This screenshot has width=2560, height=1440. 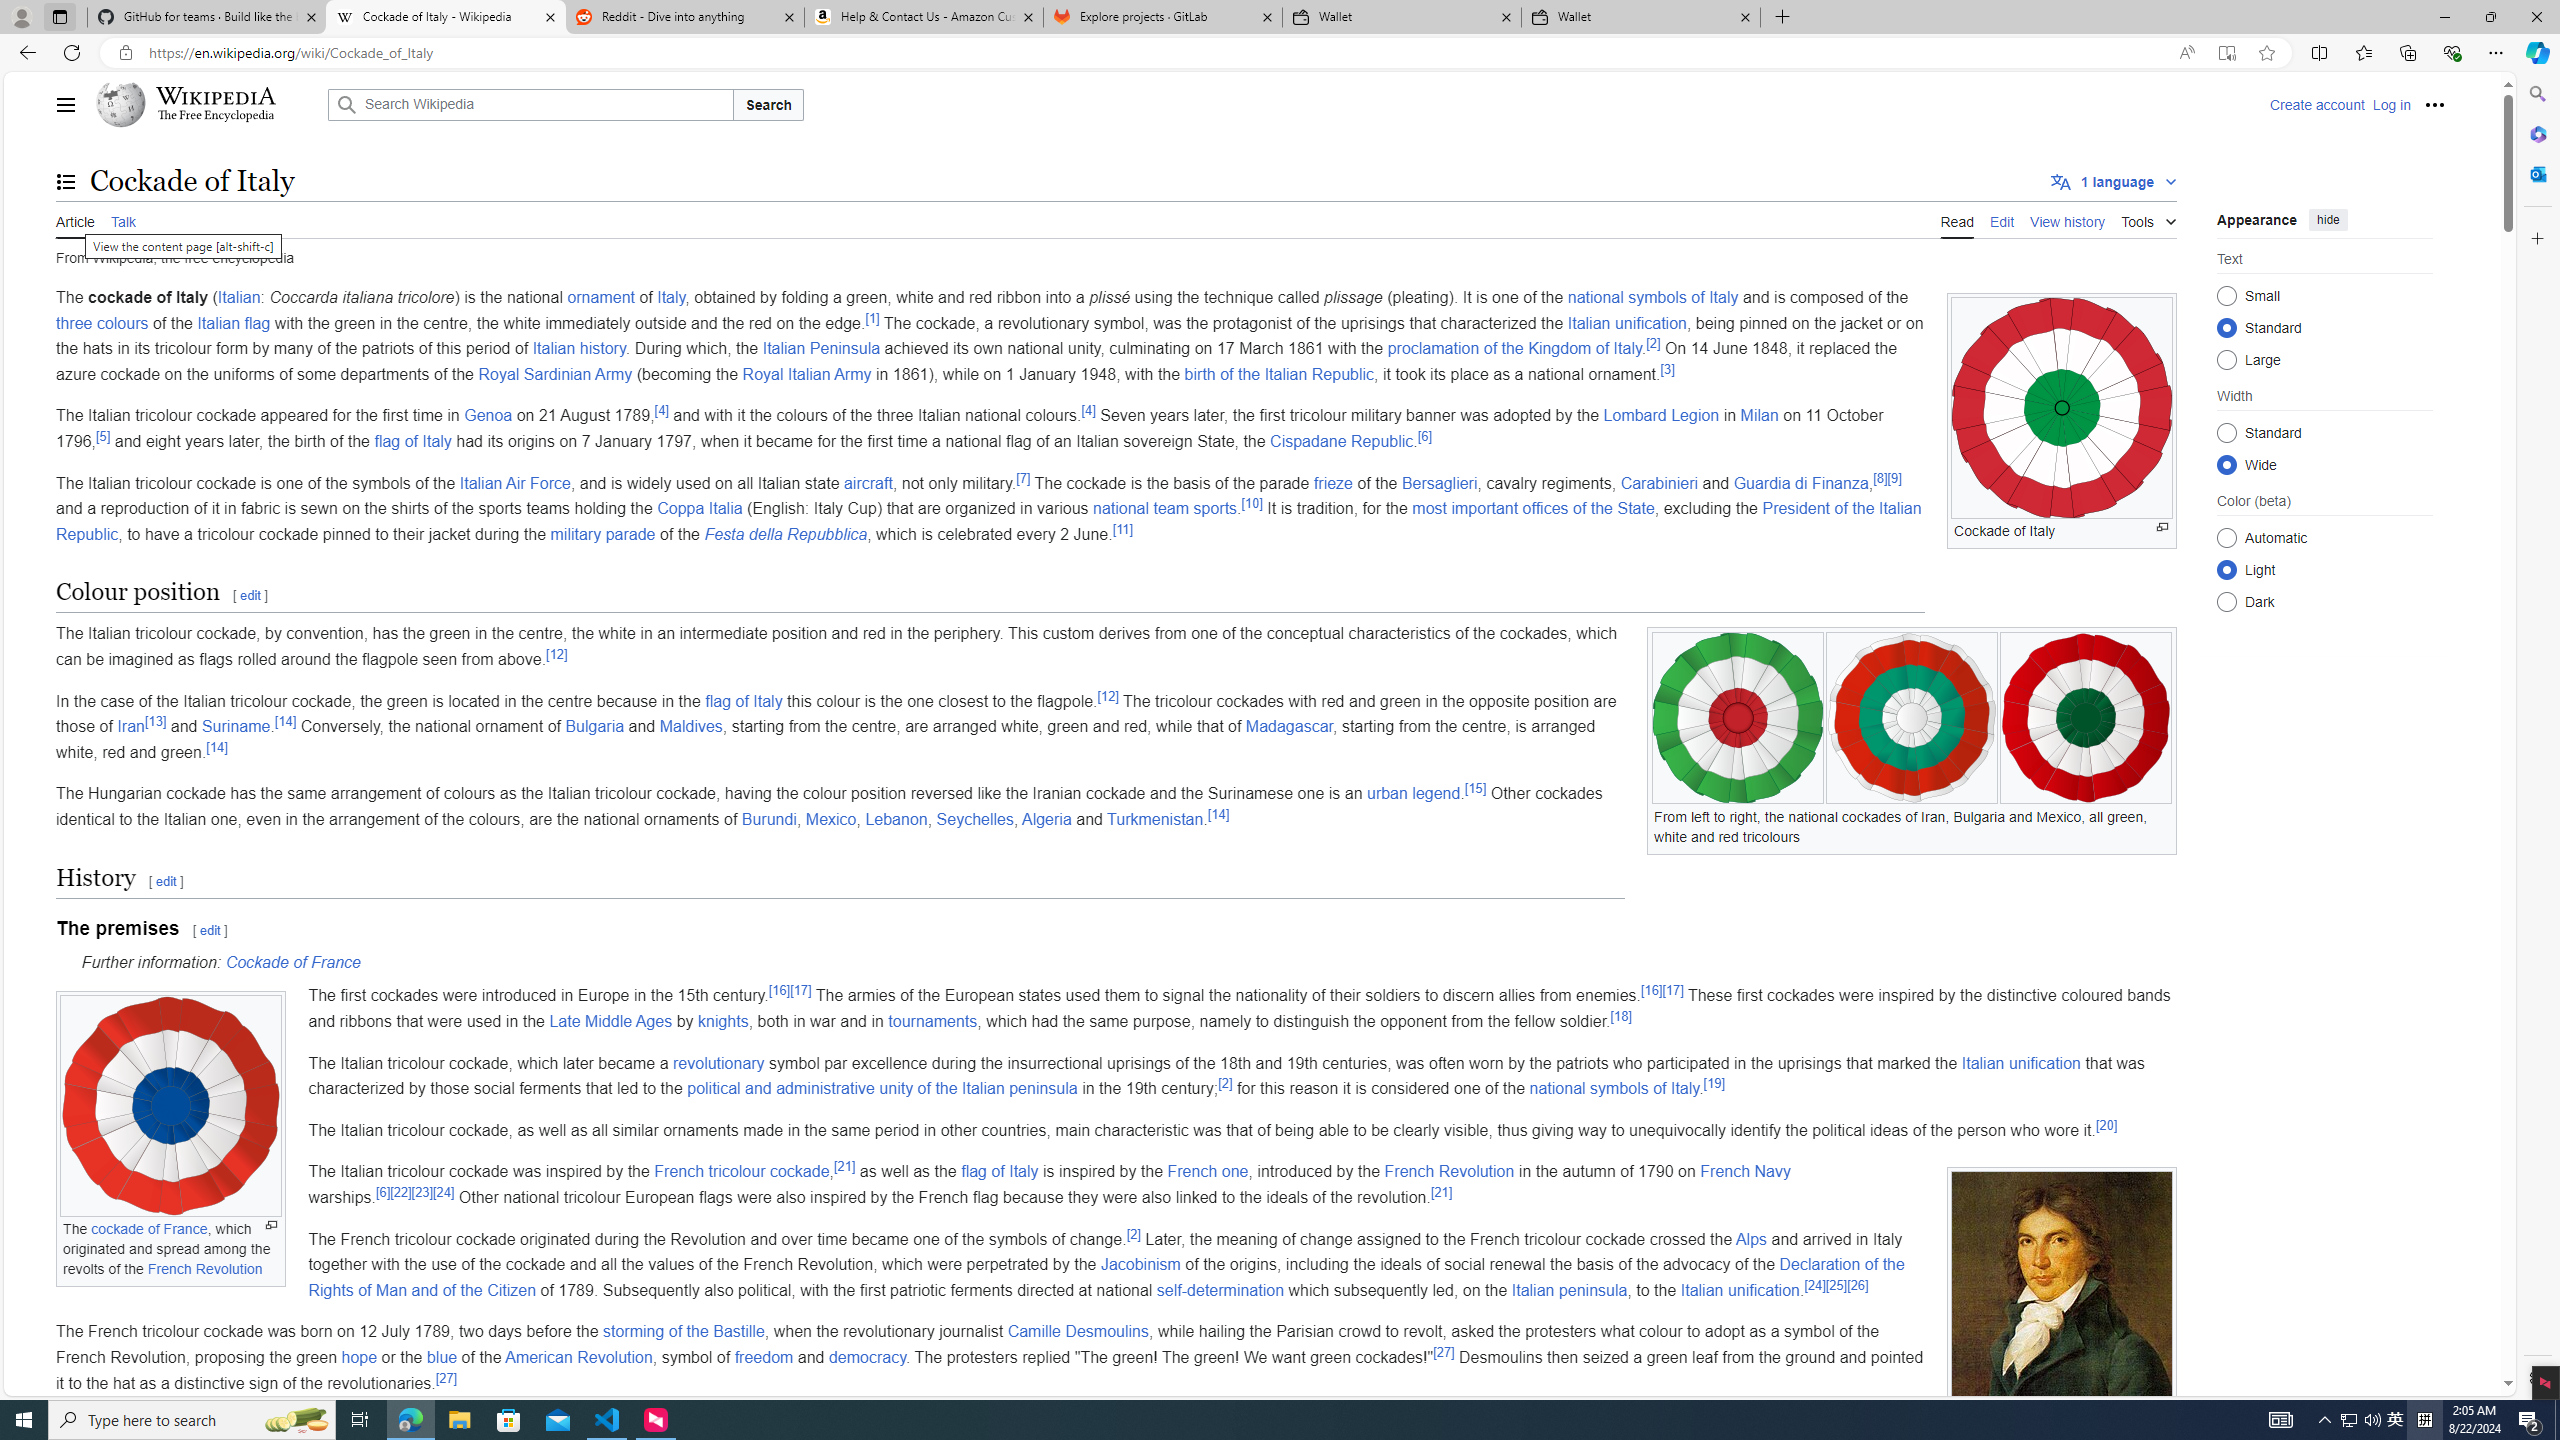 What do you see at coordinates (1140, 1264) in the screenshot?
I see `Jacobinism` at bounding box center [1140, 1264].